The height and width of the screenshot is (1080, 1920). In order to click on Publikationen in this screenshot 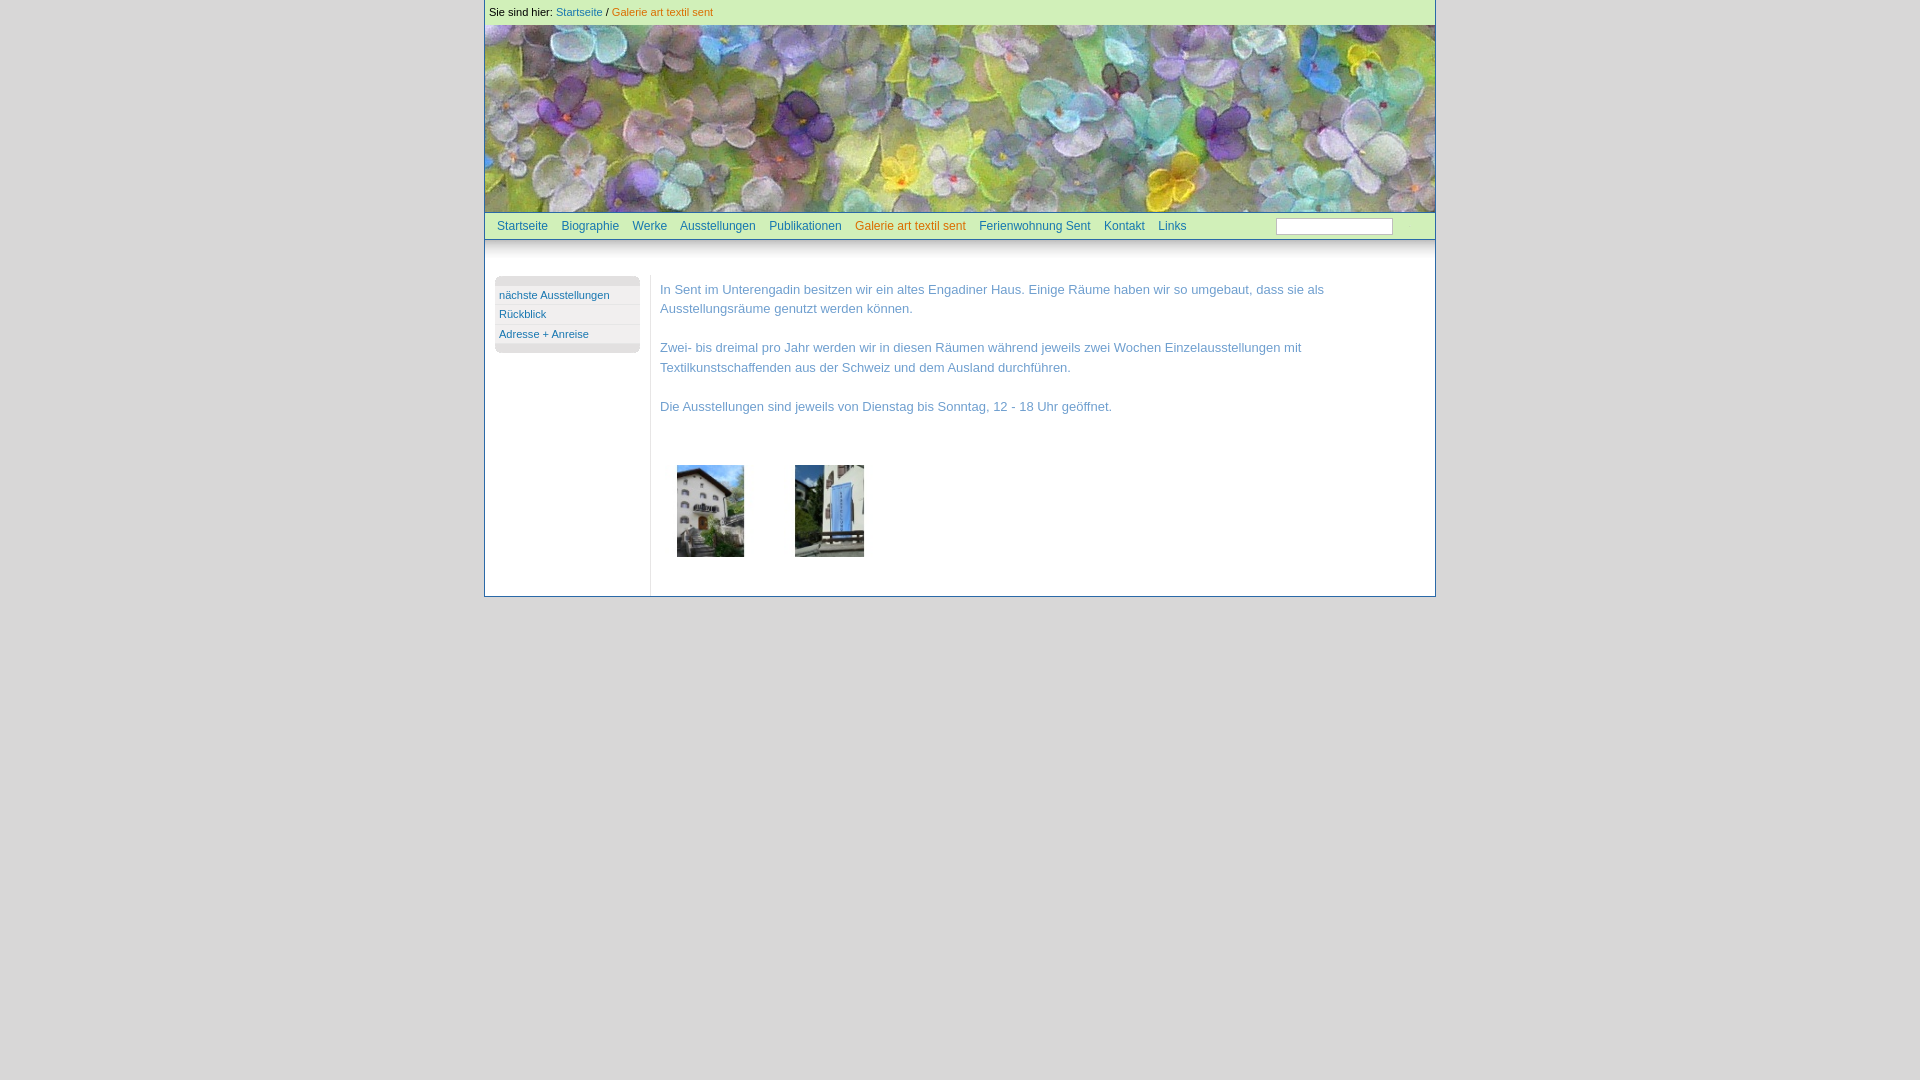, I will do `click(806, 226)`.